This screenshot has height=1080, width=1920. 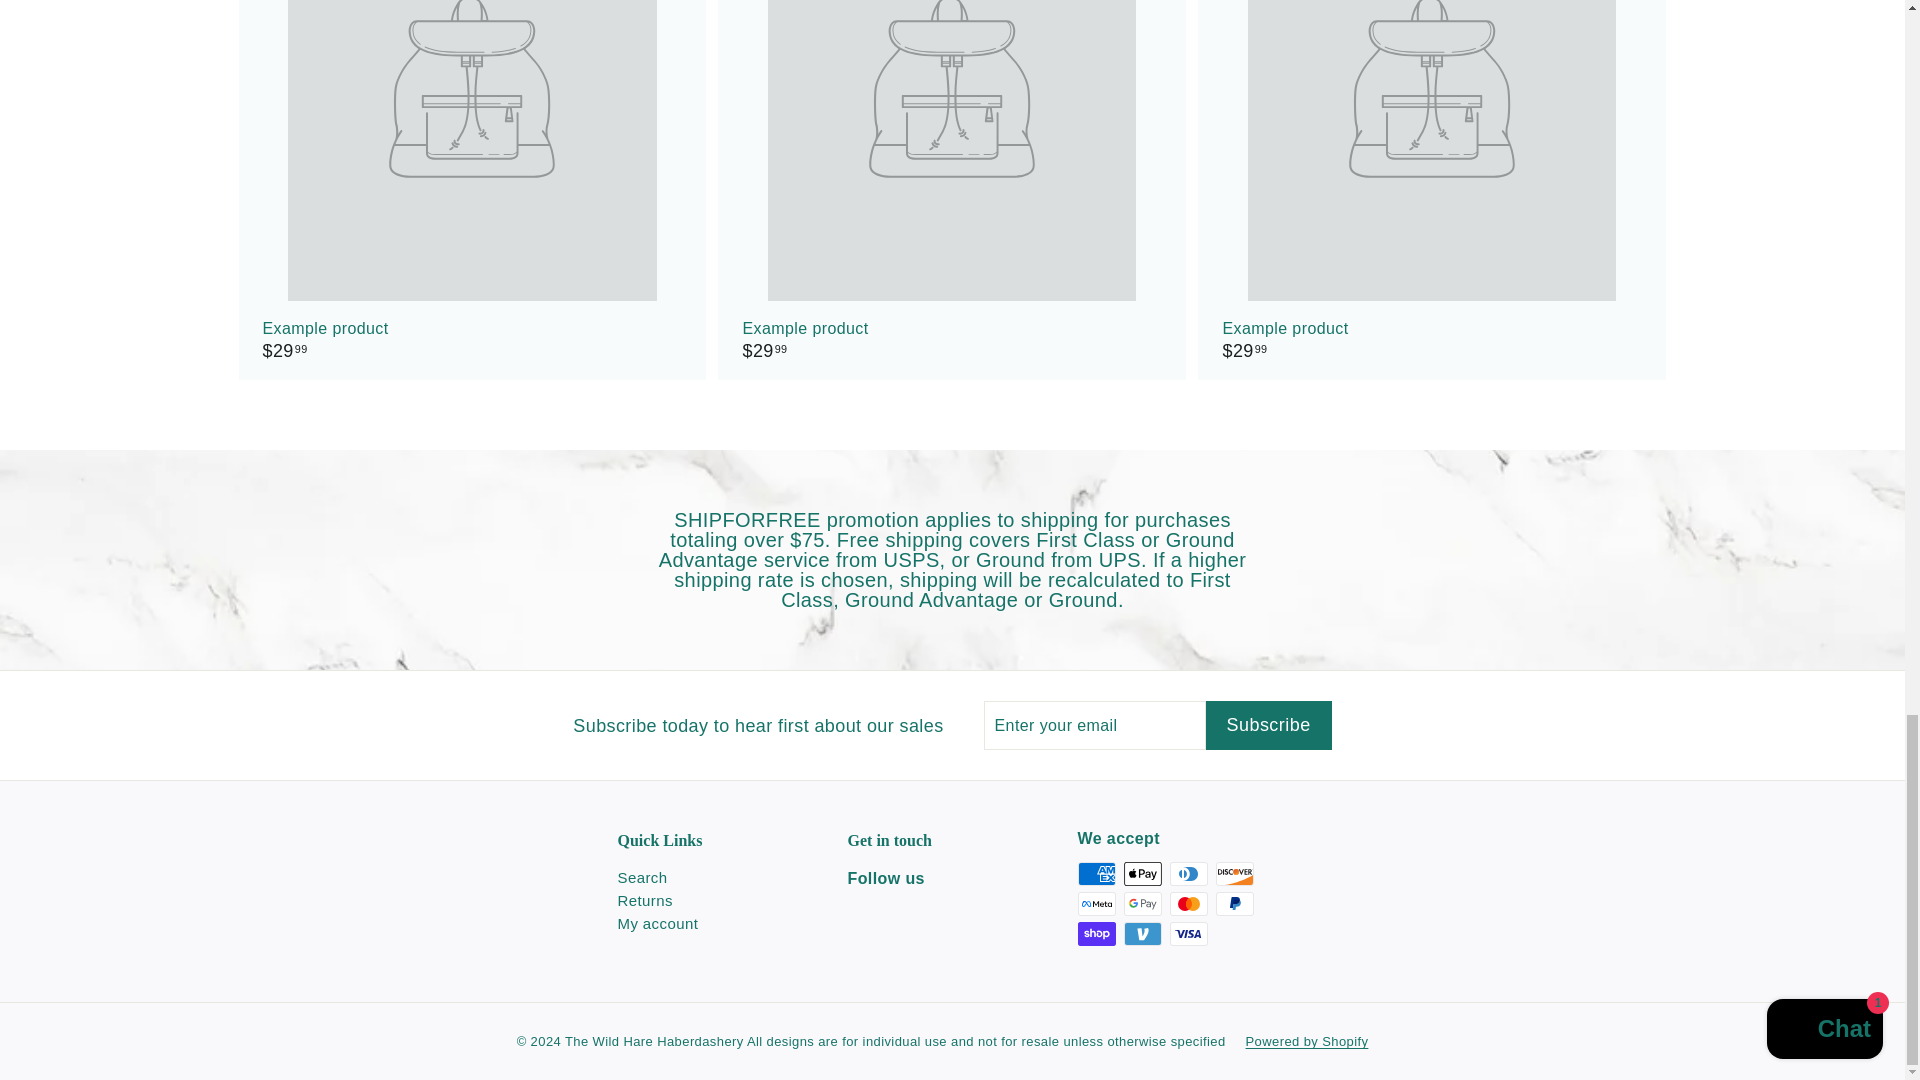 I want to click on Google Pay, so click(x=1142, y=904).